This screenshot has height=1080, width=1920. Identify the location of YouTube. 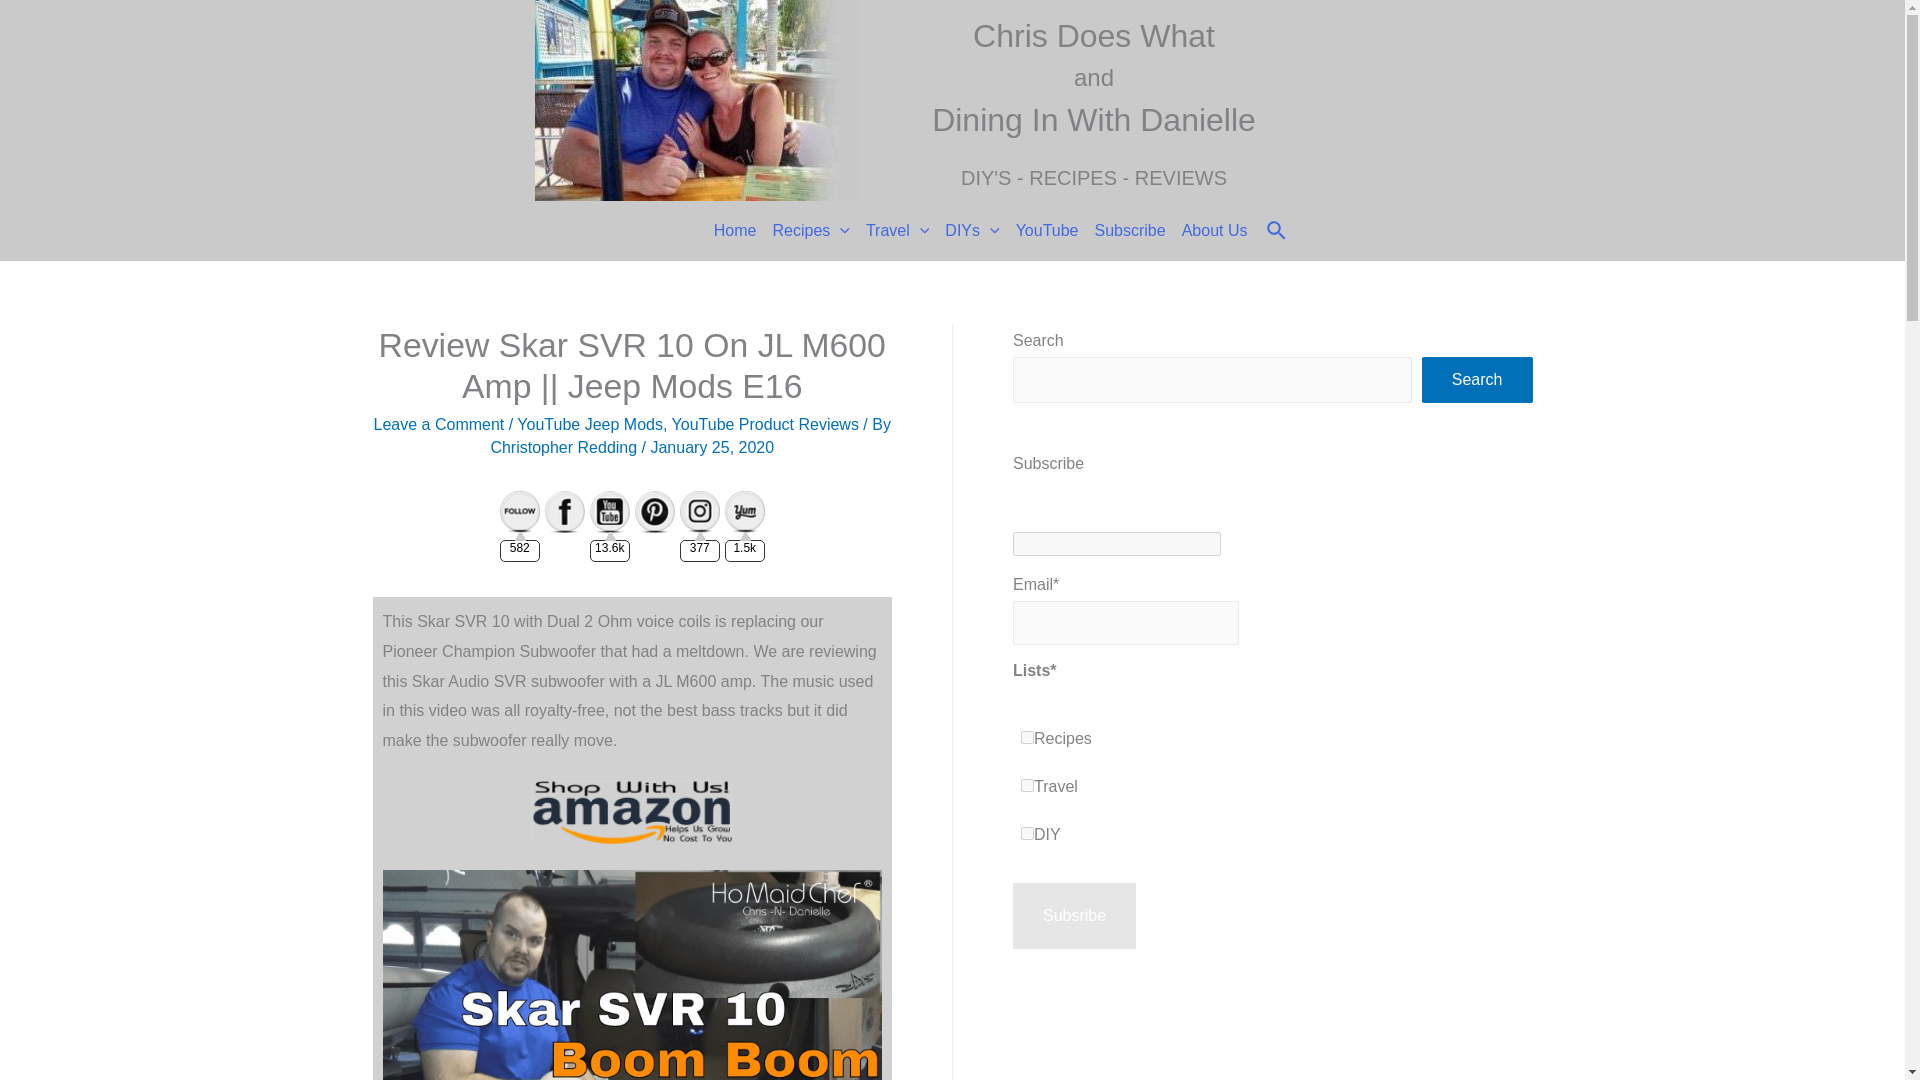
(1040, 230).